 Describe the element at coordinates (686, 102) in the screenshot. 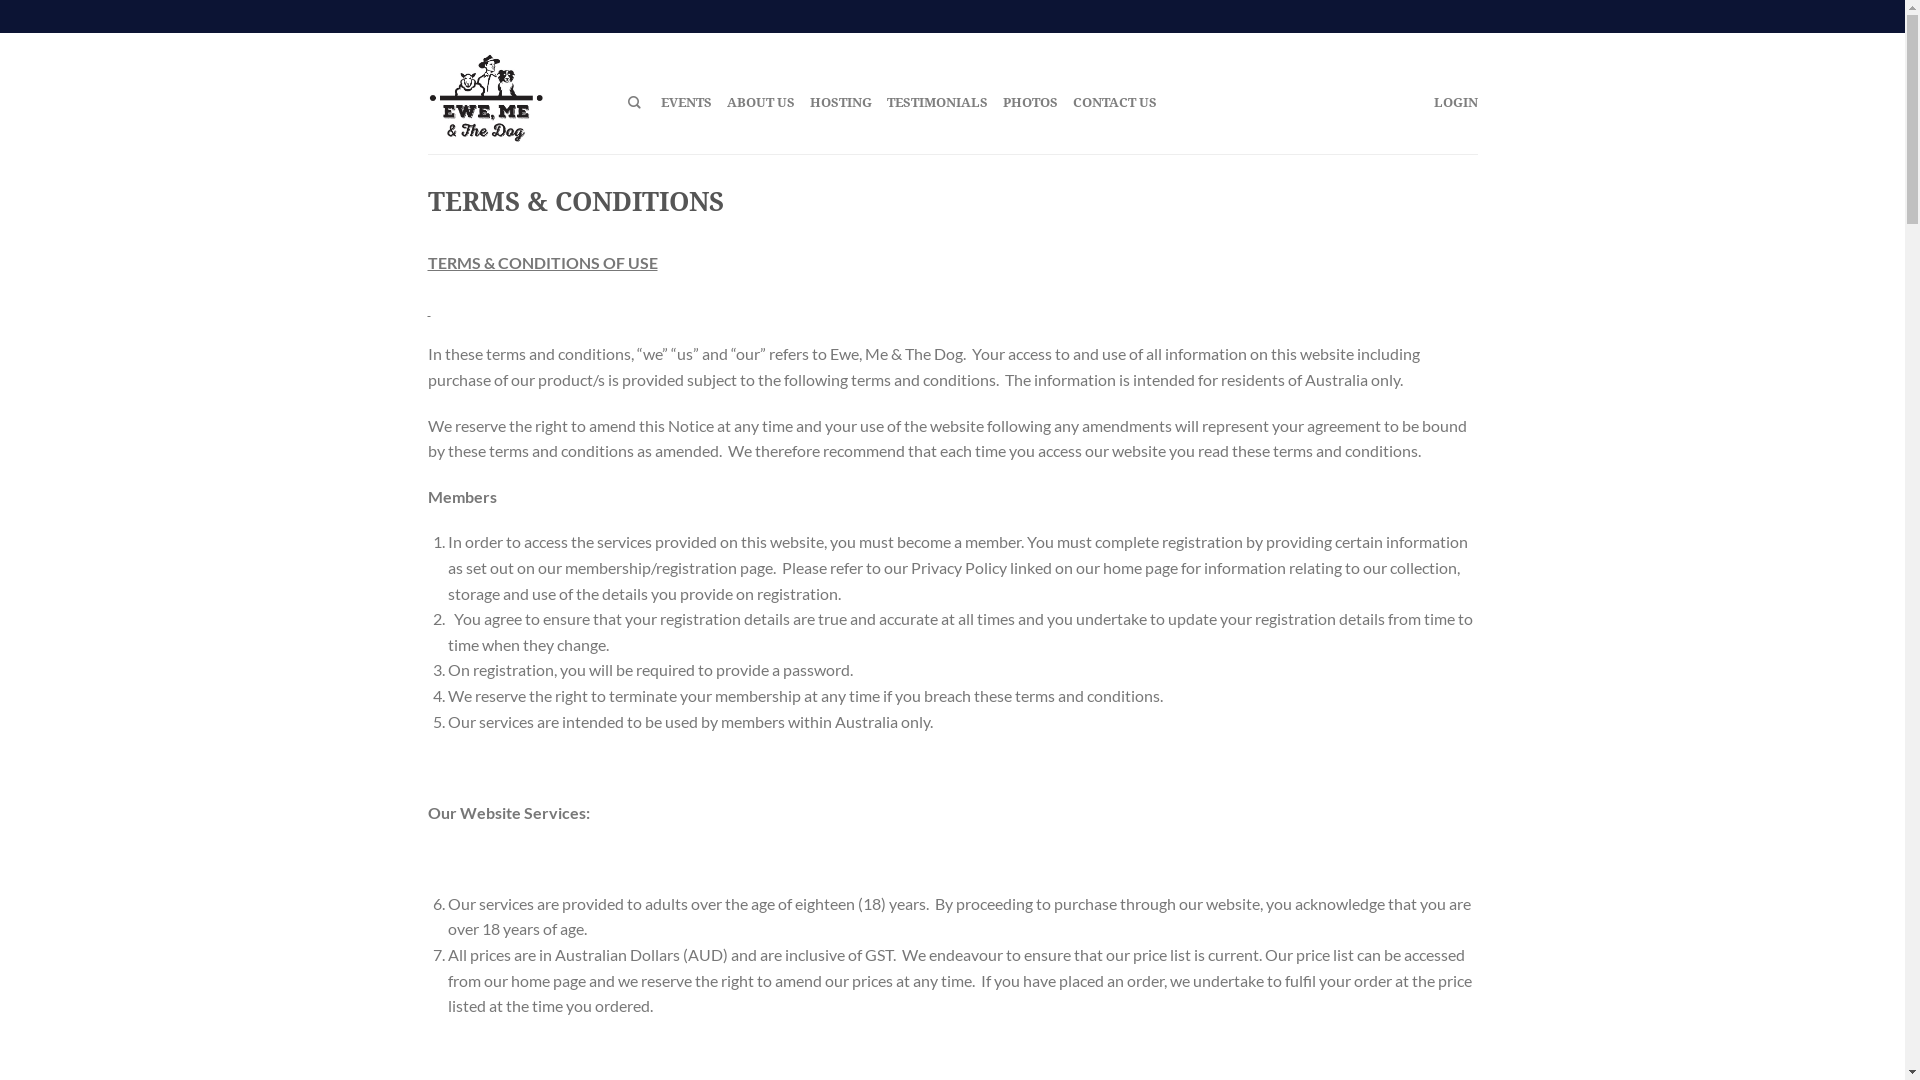

I see `EVENTS` at that location.